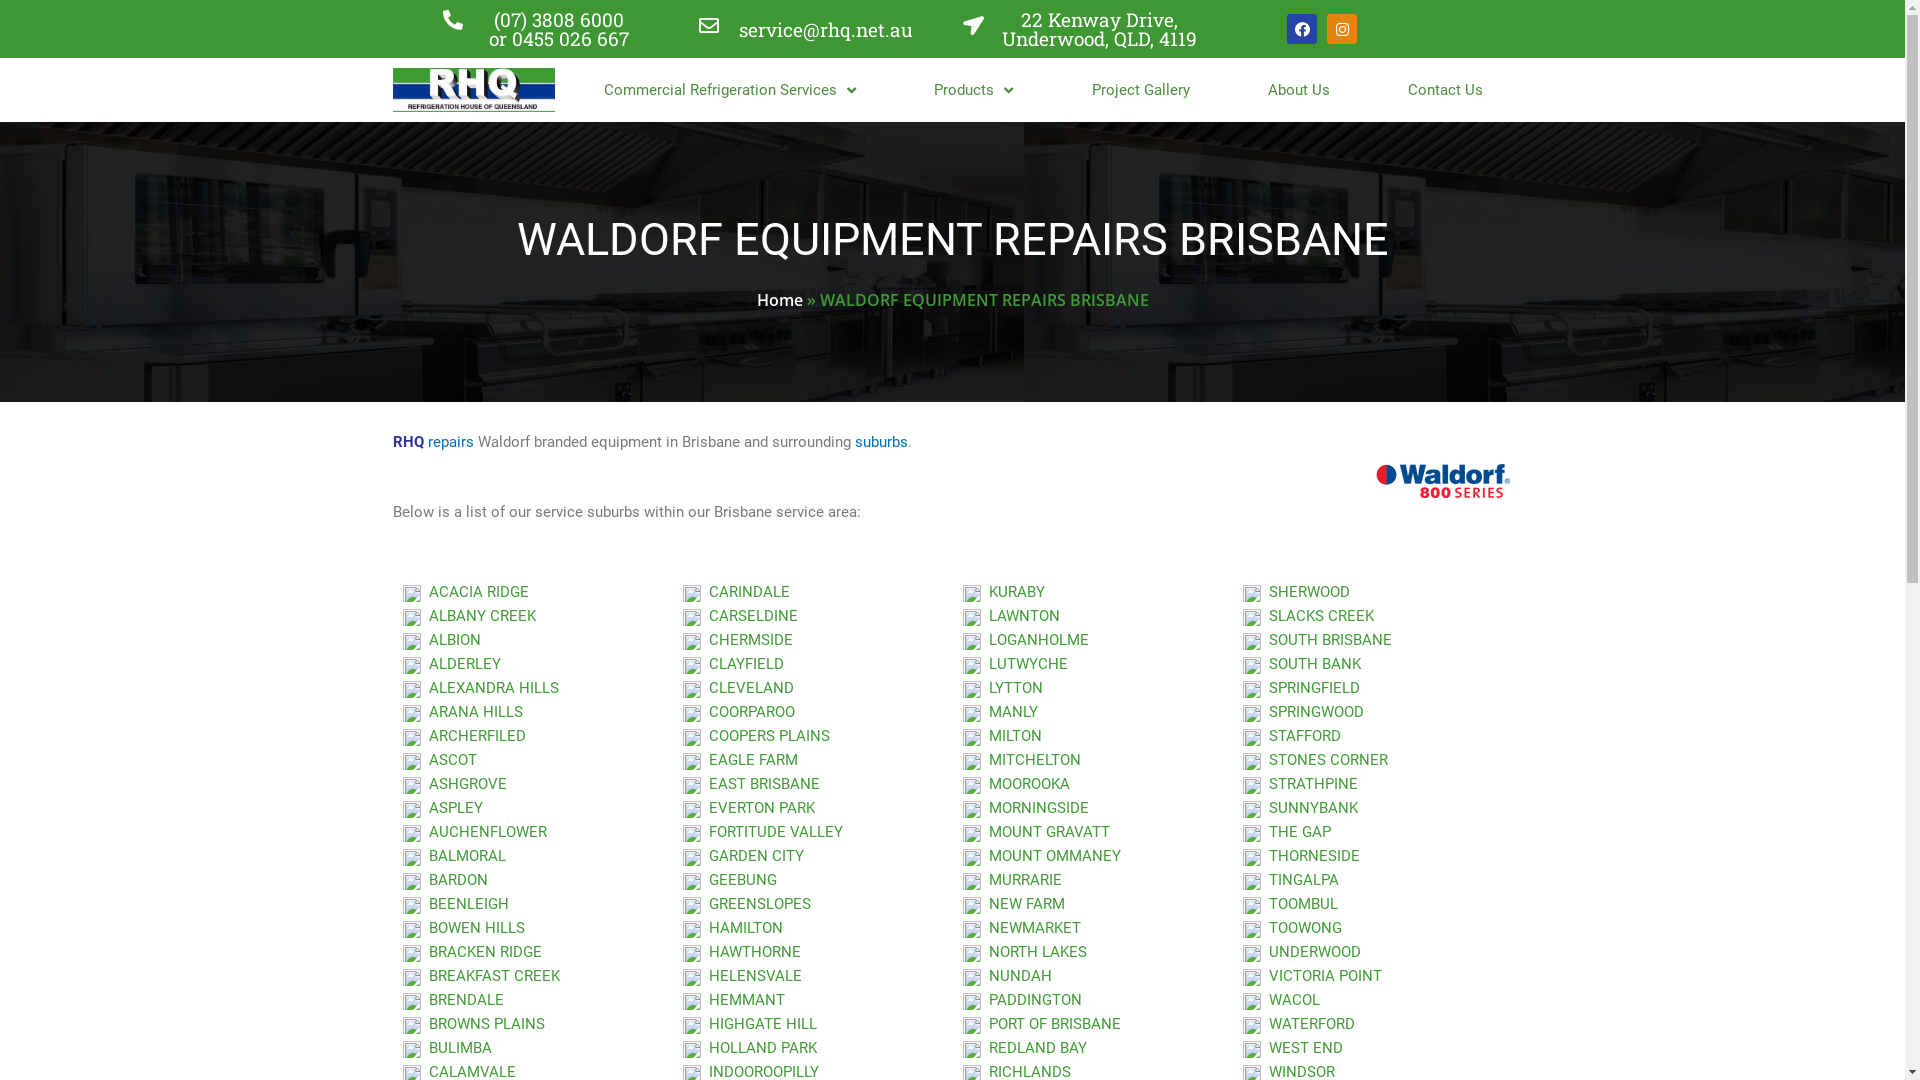 This screenshot has width=1920, height=1080. I want to click on   GEEBUNG, so click(729, 880).